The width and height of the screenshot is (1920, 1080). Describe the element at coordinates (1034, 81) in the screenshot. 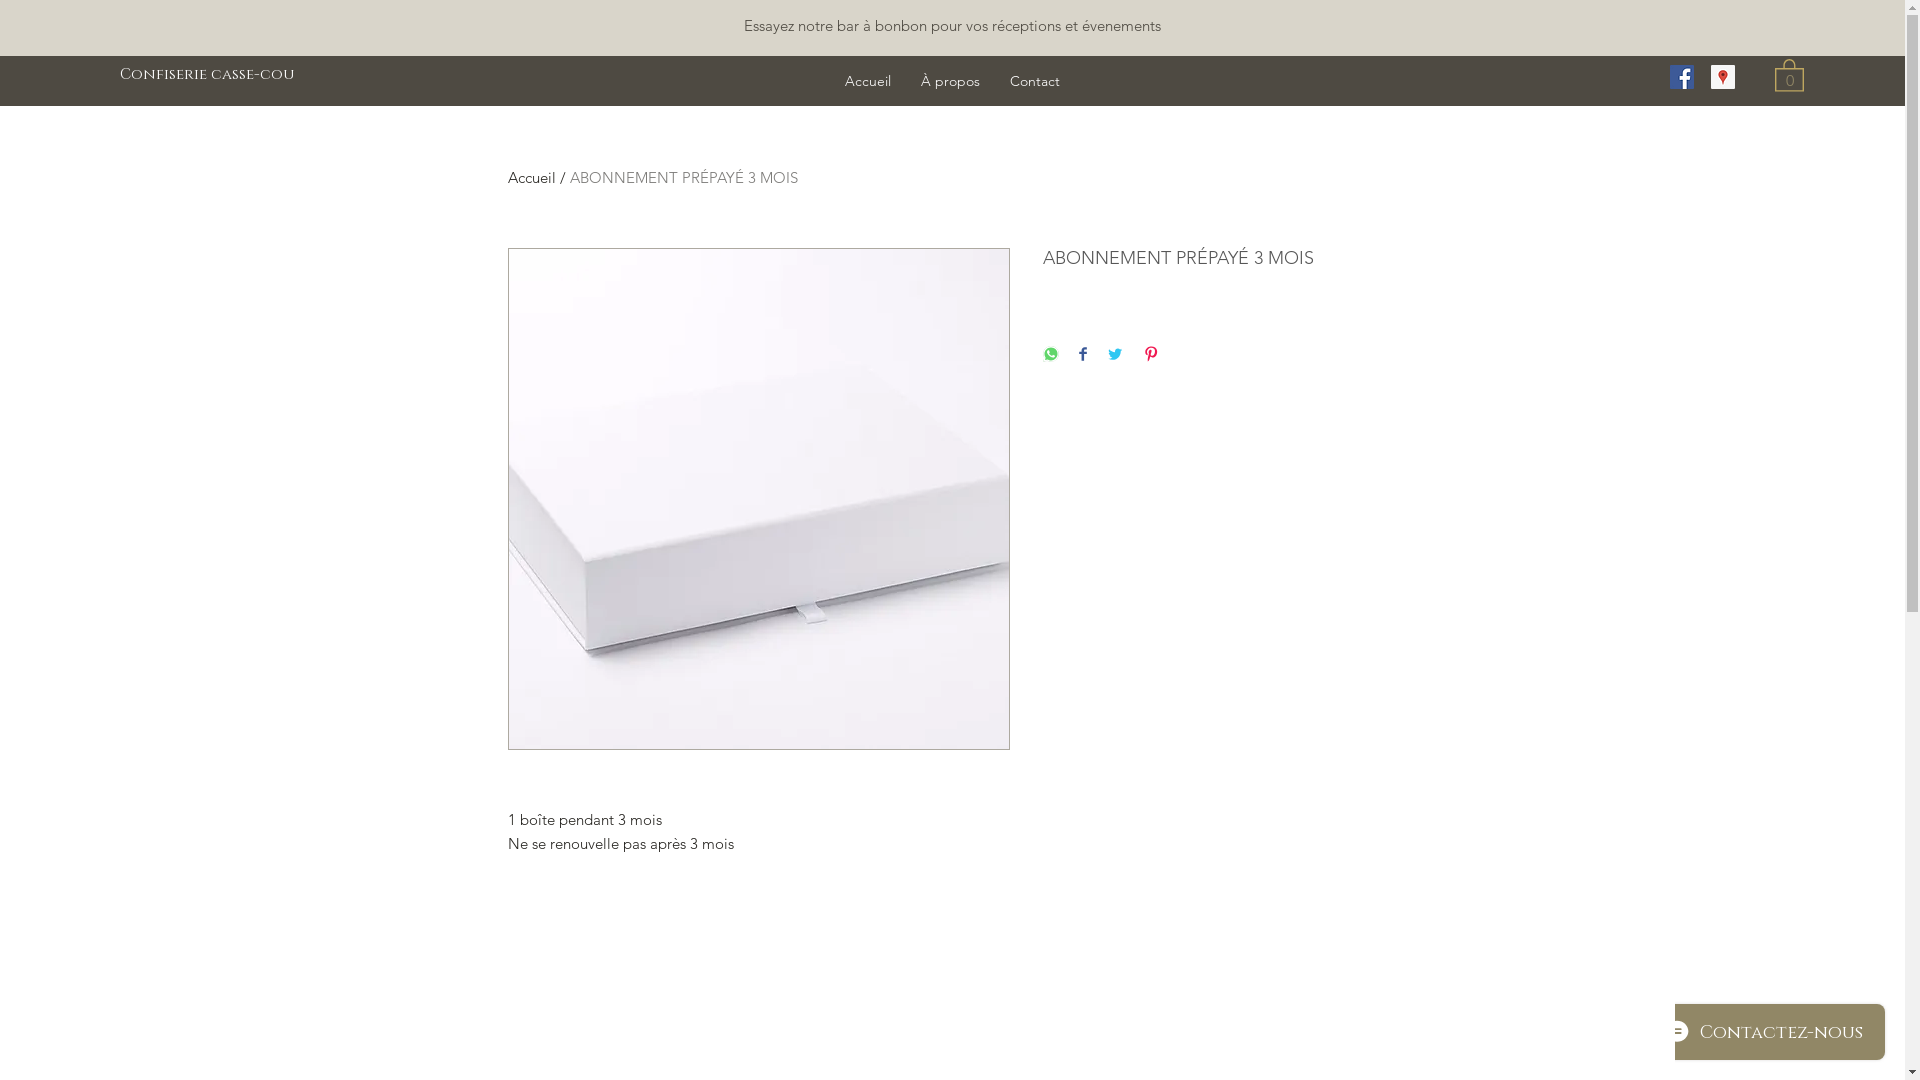

I see `Contact` at that location.